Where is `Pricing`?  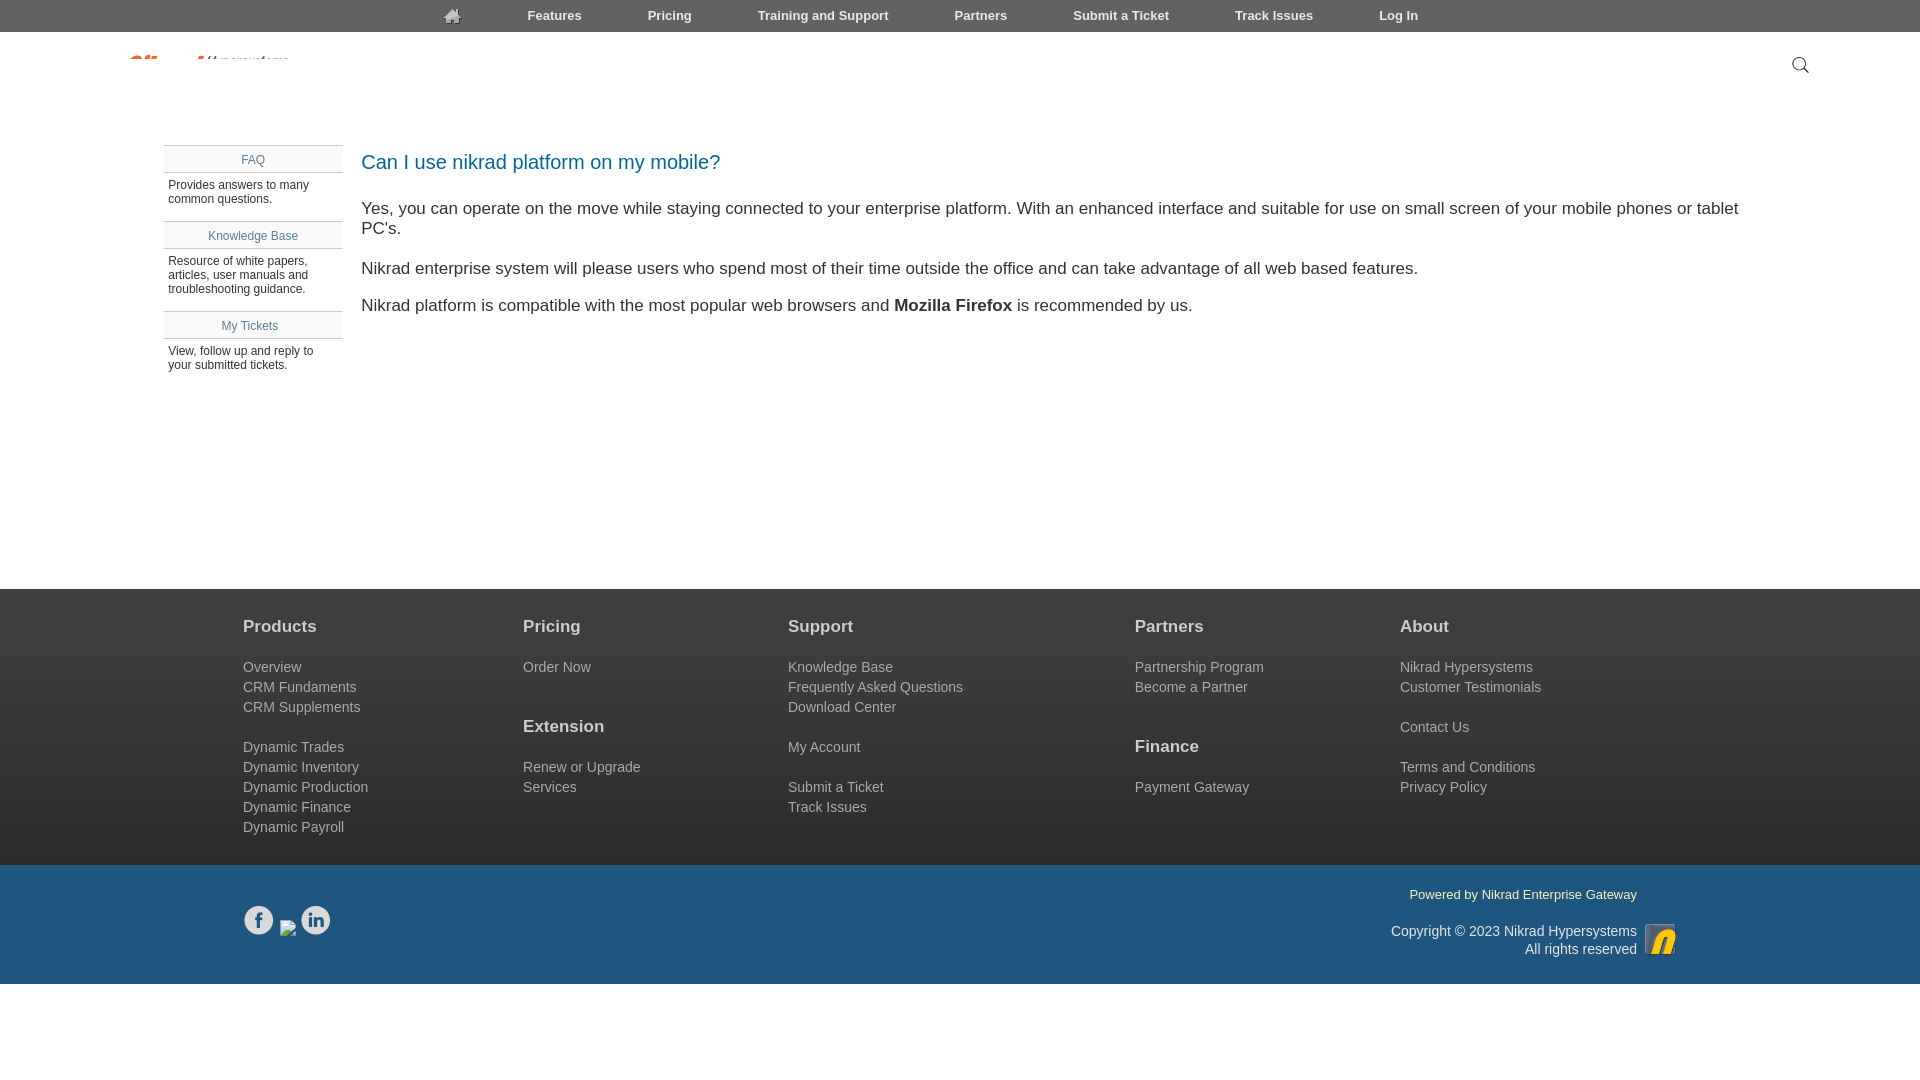
Pricing is located at coordinates (24, 18).